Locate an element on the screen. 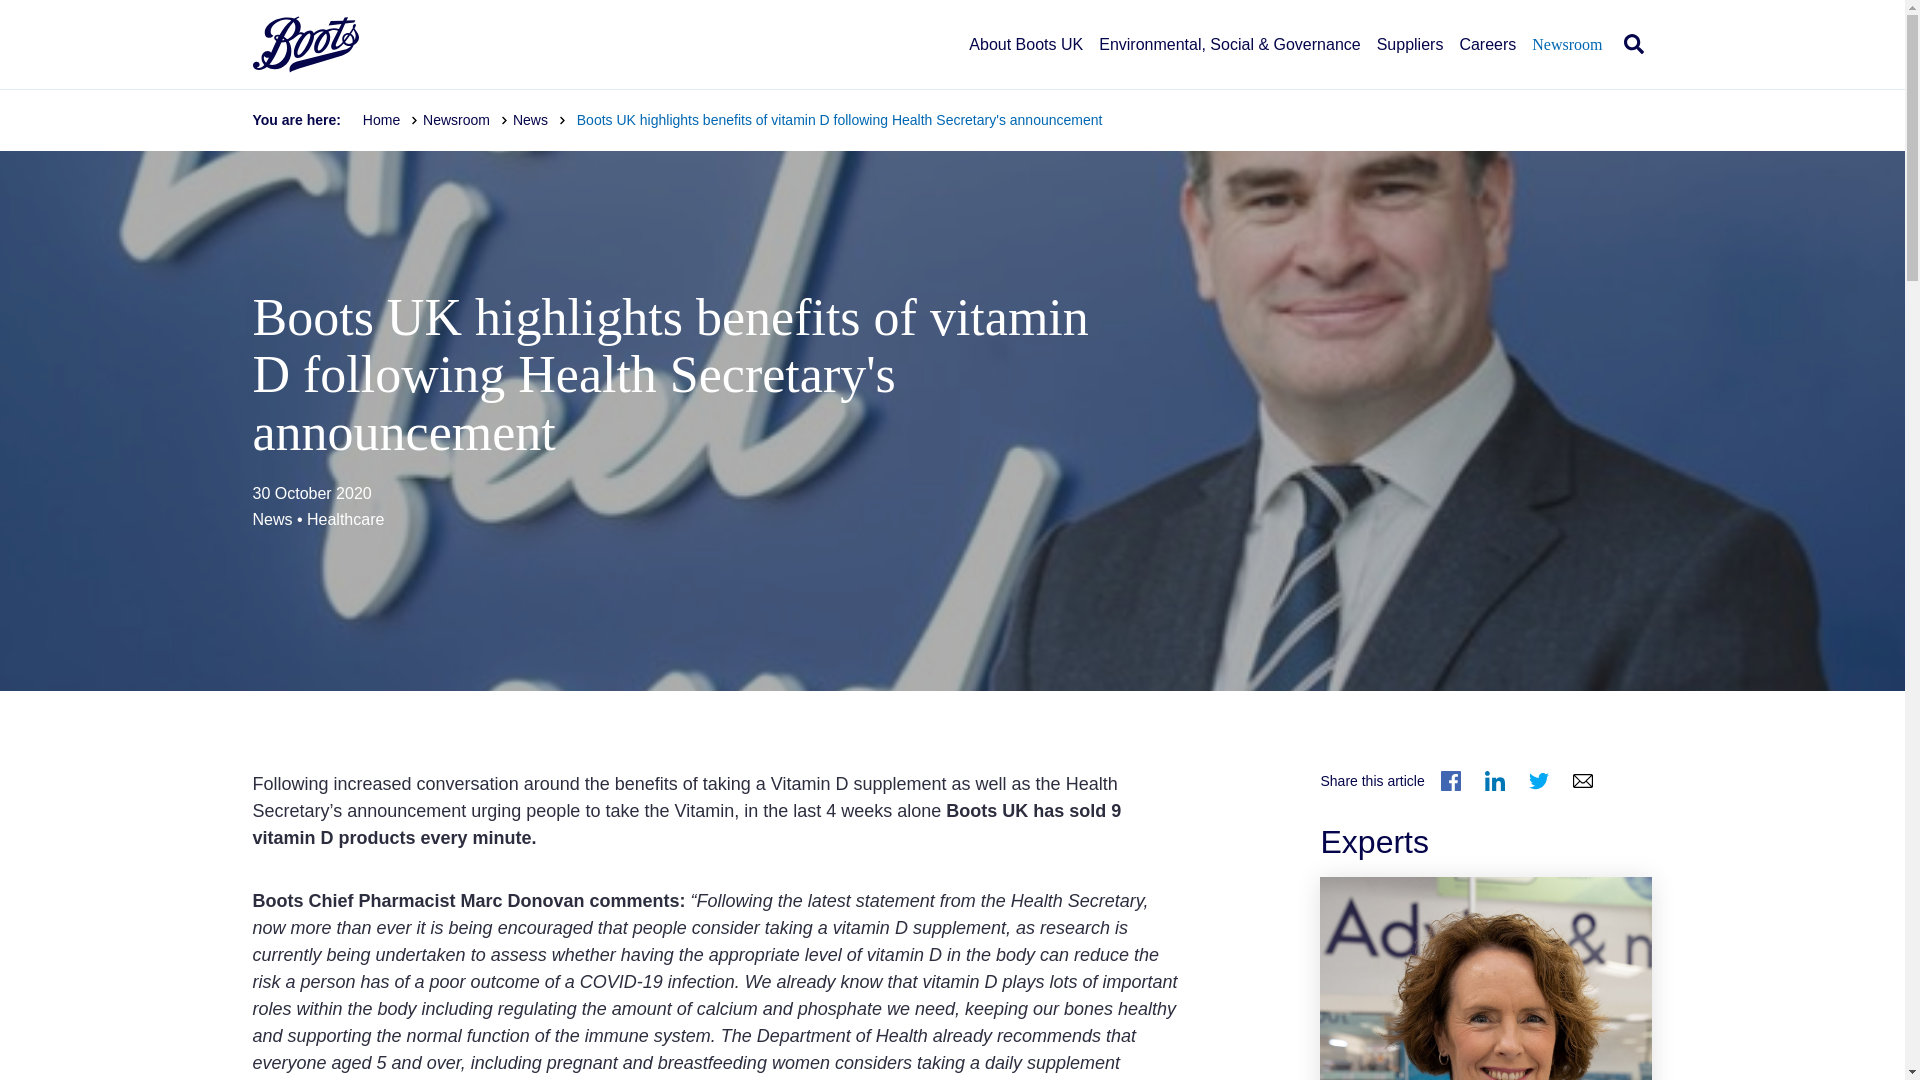  Home is located at coordinates (390, 120).